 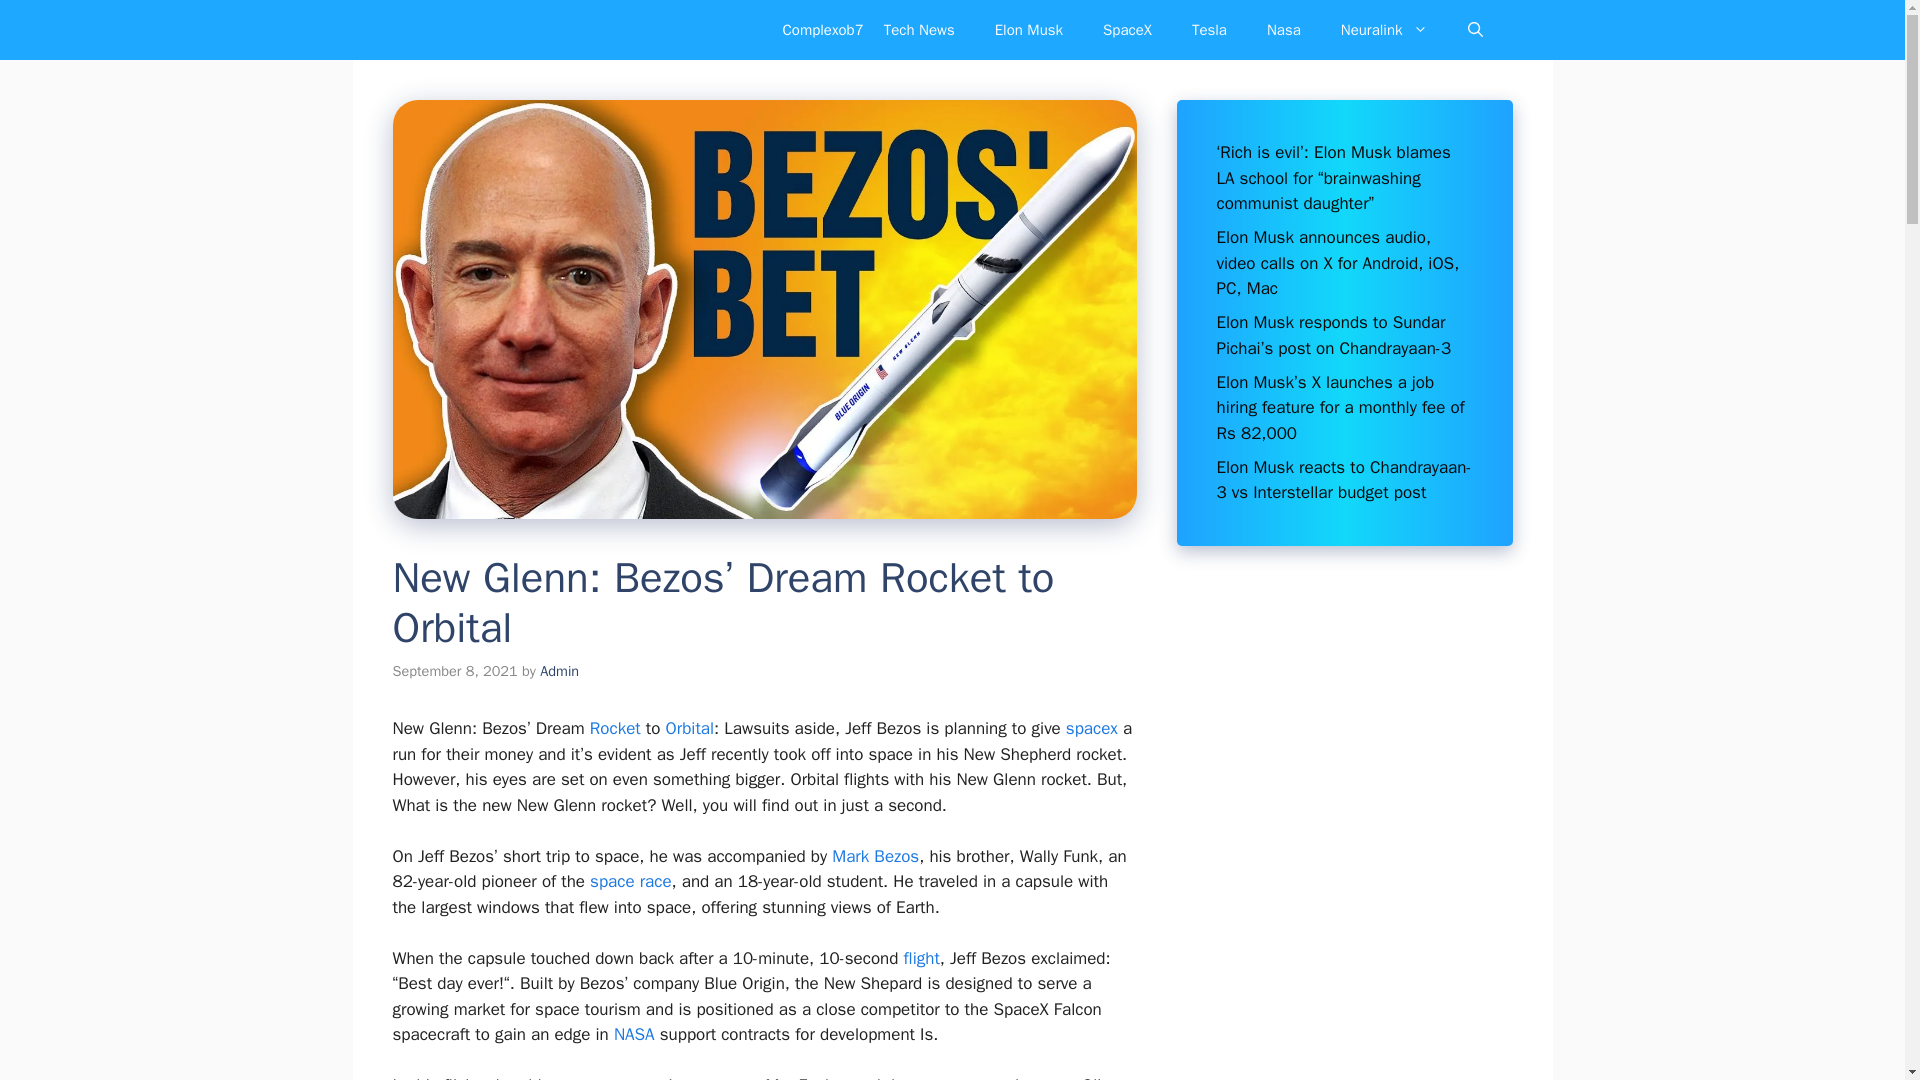 I want to click on Flight, so click(x=922, y=958).